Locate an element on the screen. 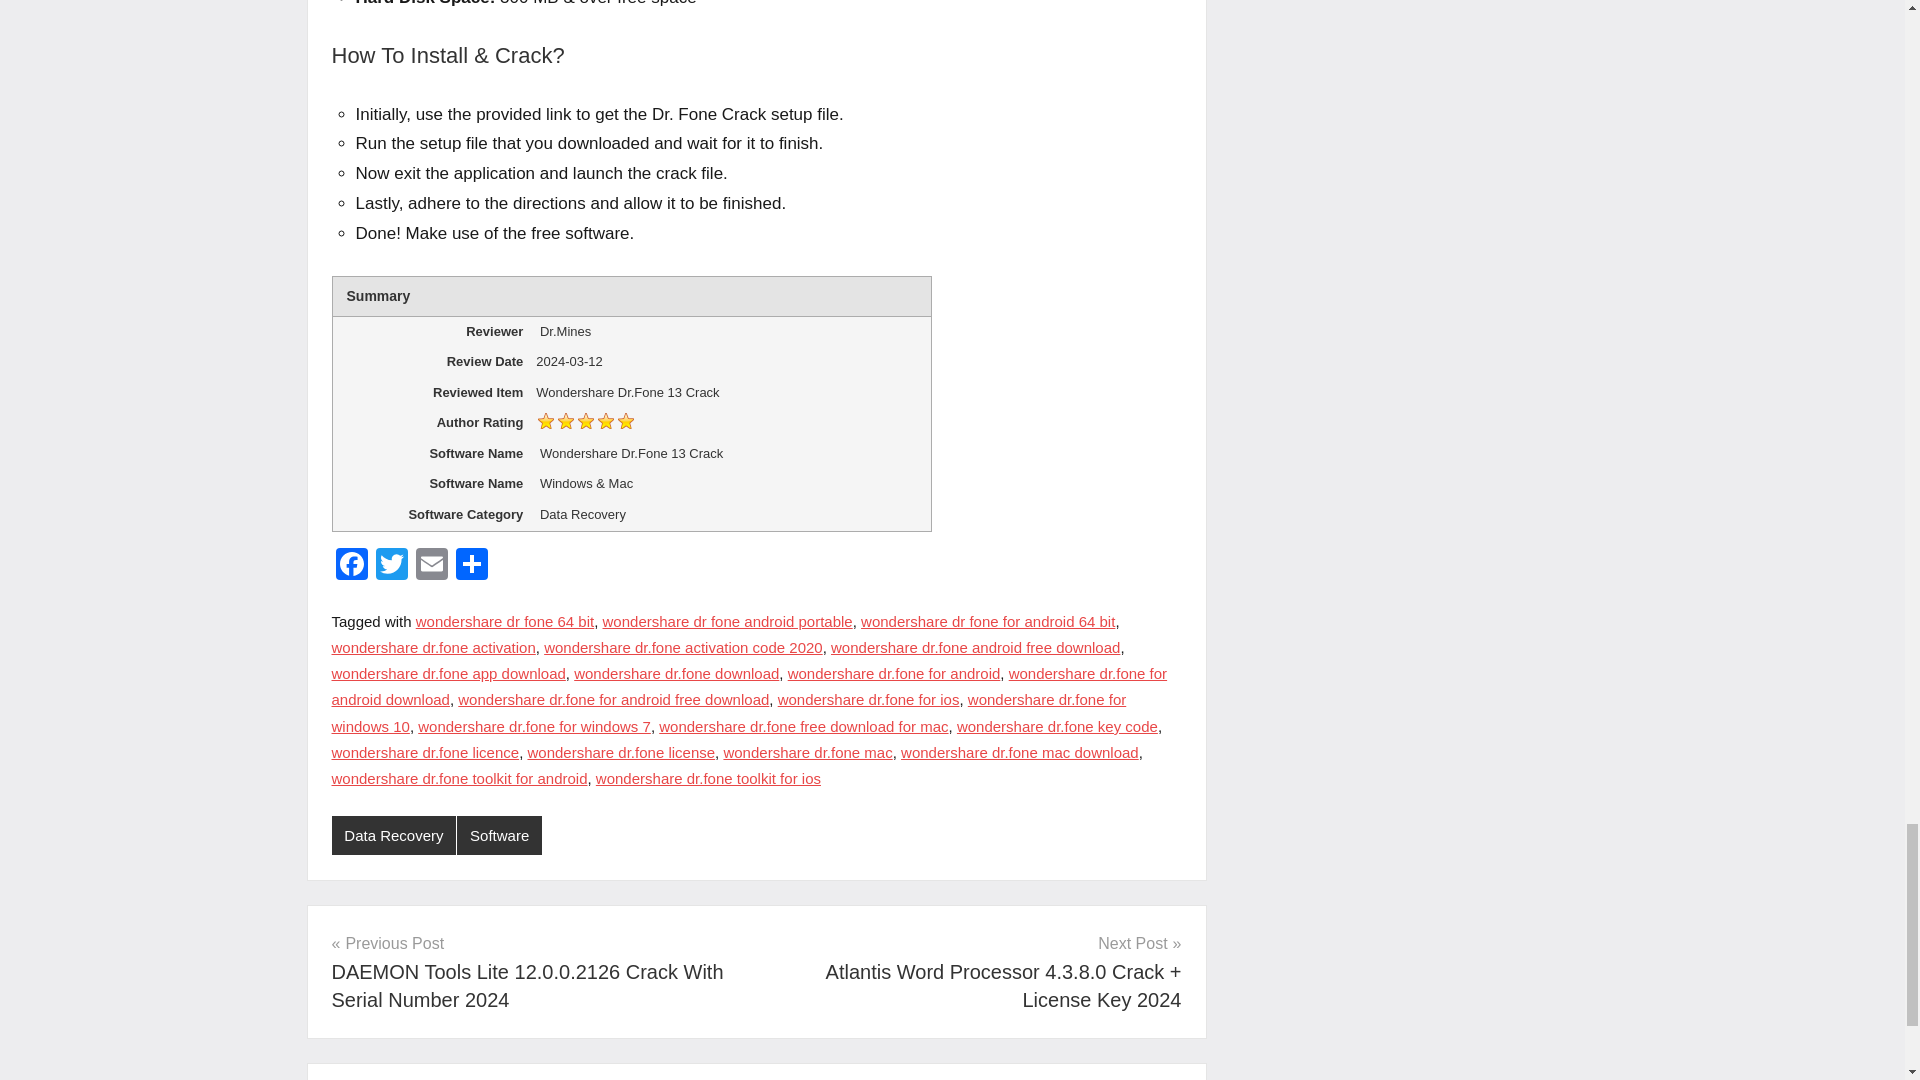  wondershare dr.fone activation is located at coordinates (434, 647).